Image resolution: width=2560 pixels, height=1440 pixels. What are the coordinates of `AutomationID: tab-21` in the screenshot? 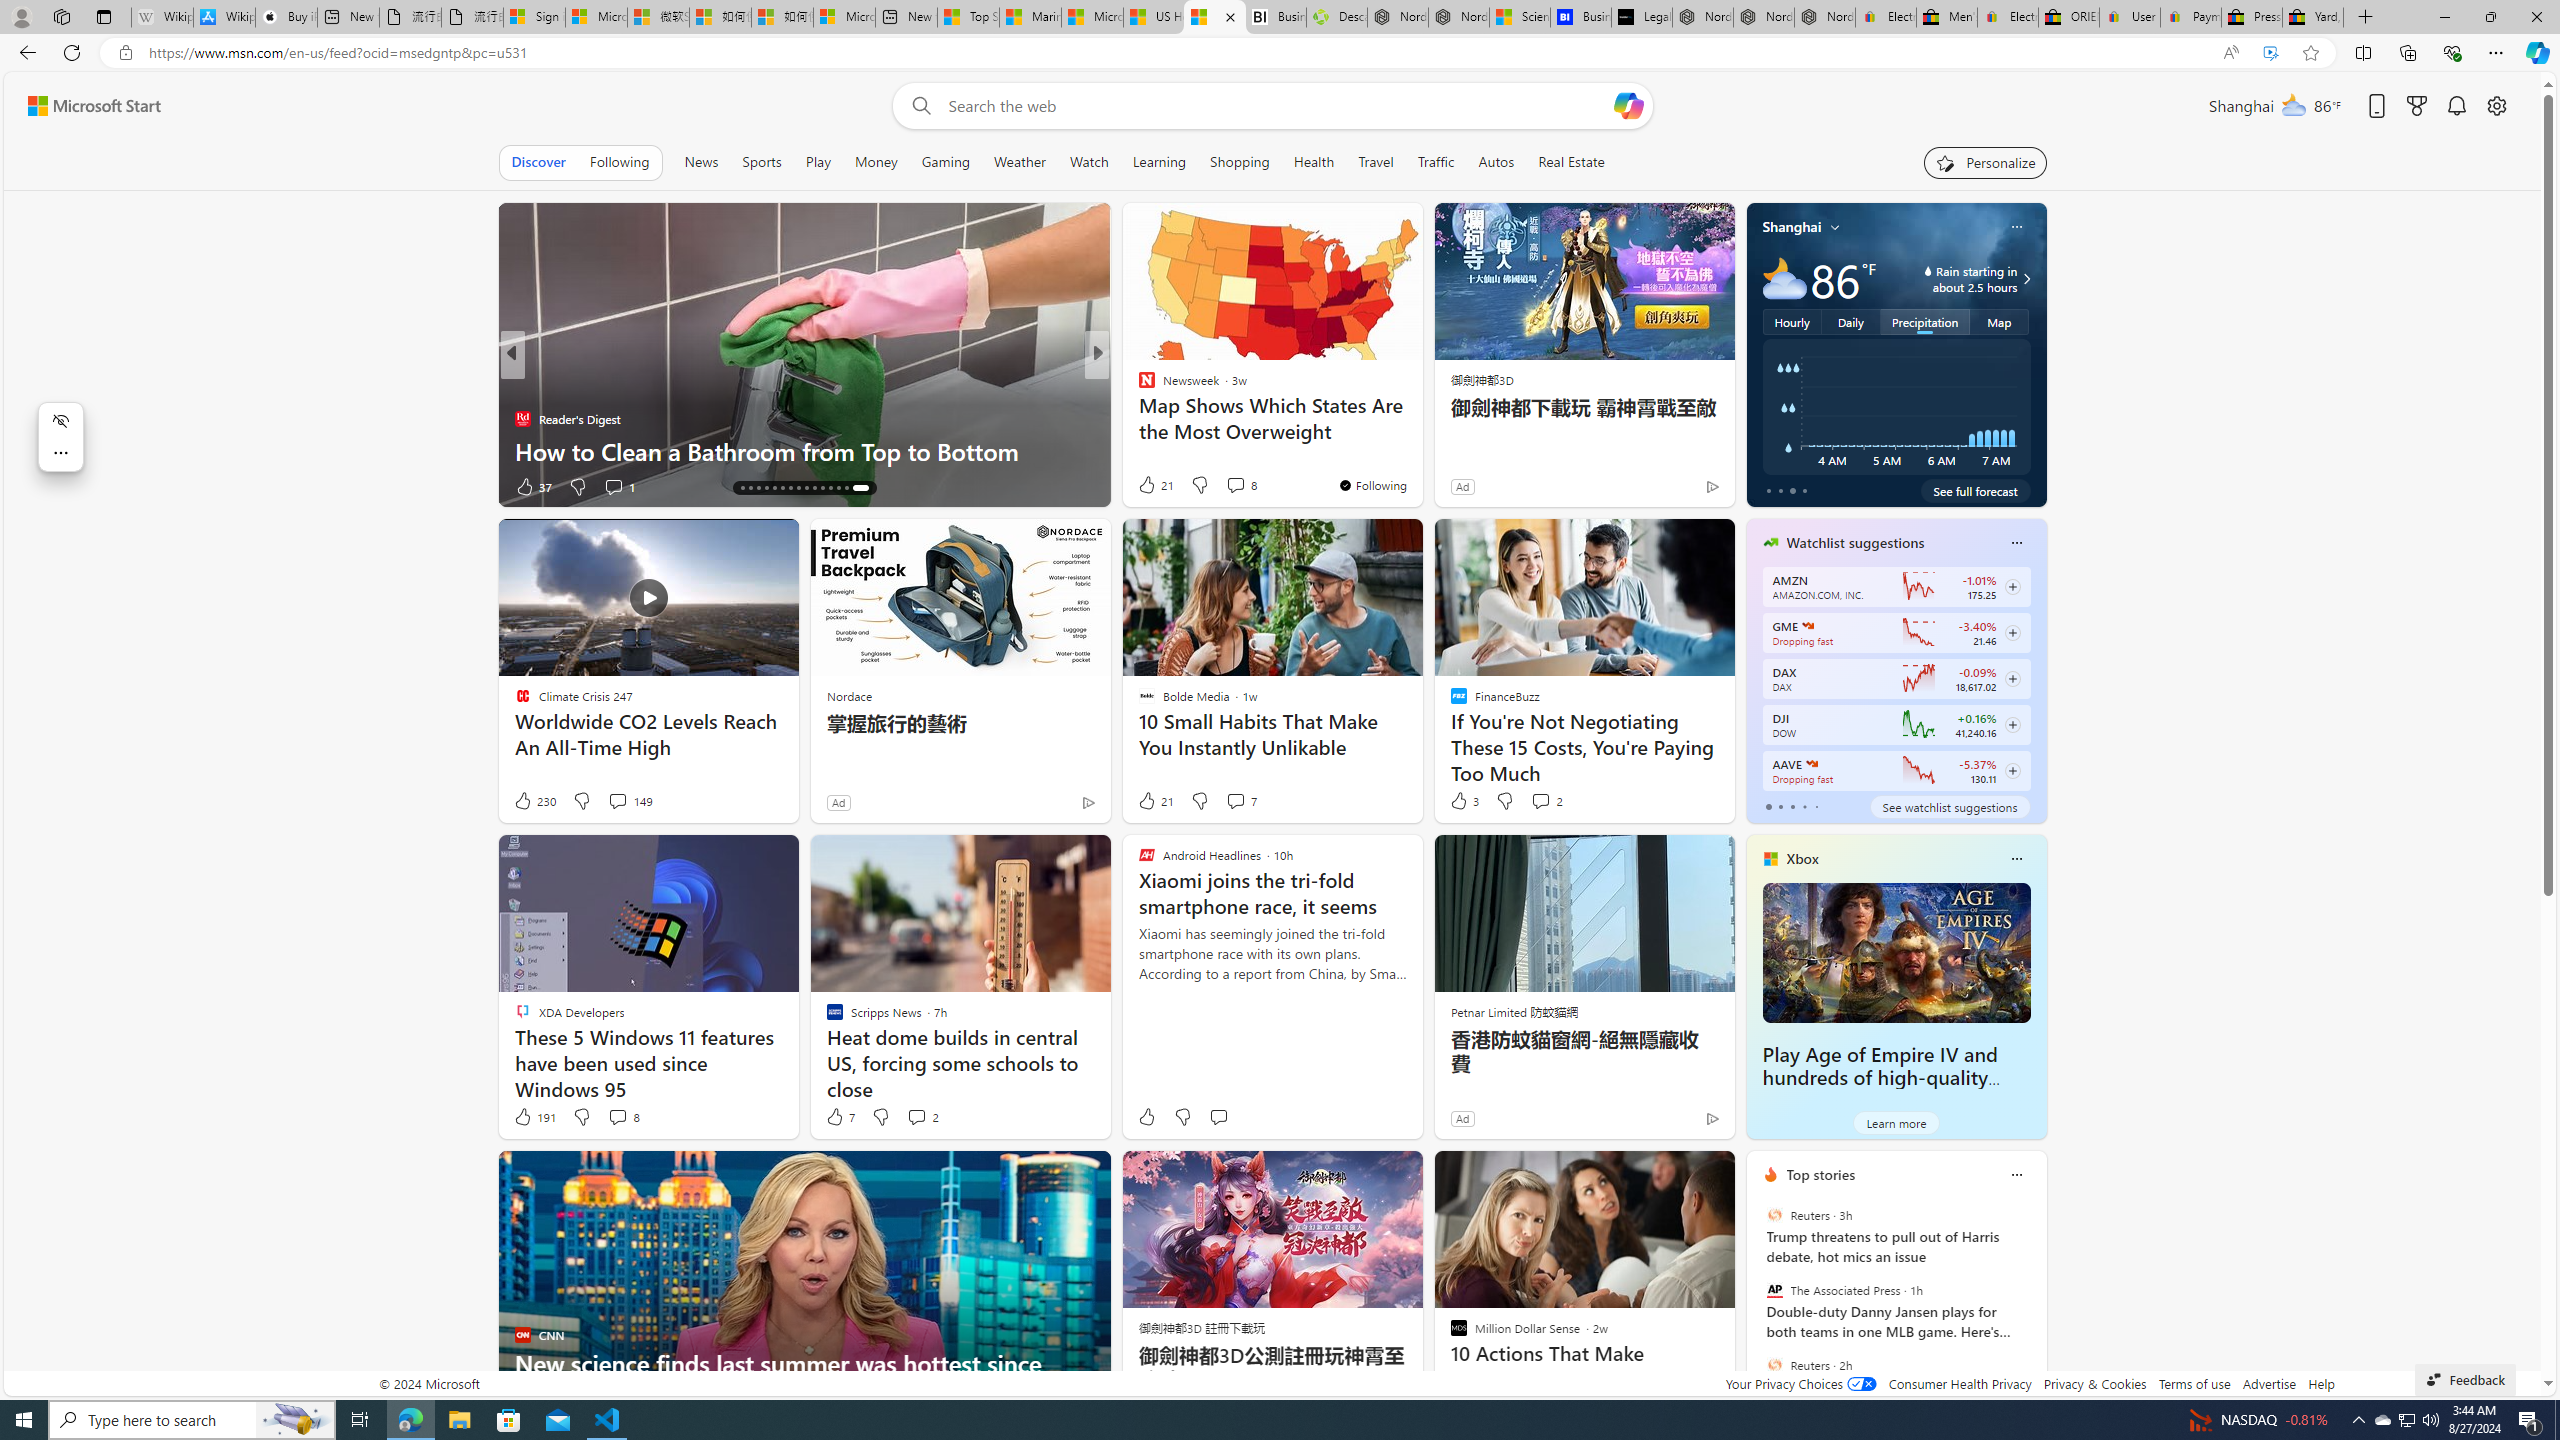 It's located at (794, 488).